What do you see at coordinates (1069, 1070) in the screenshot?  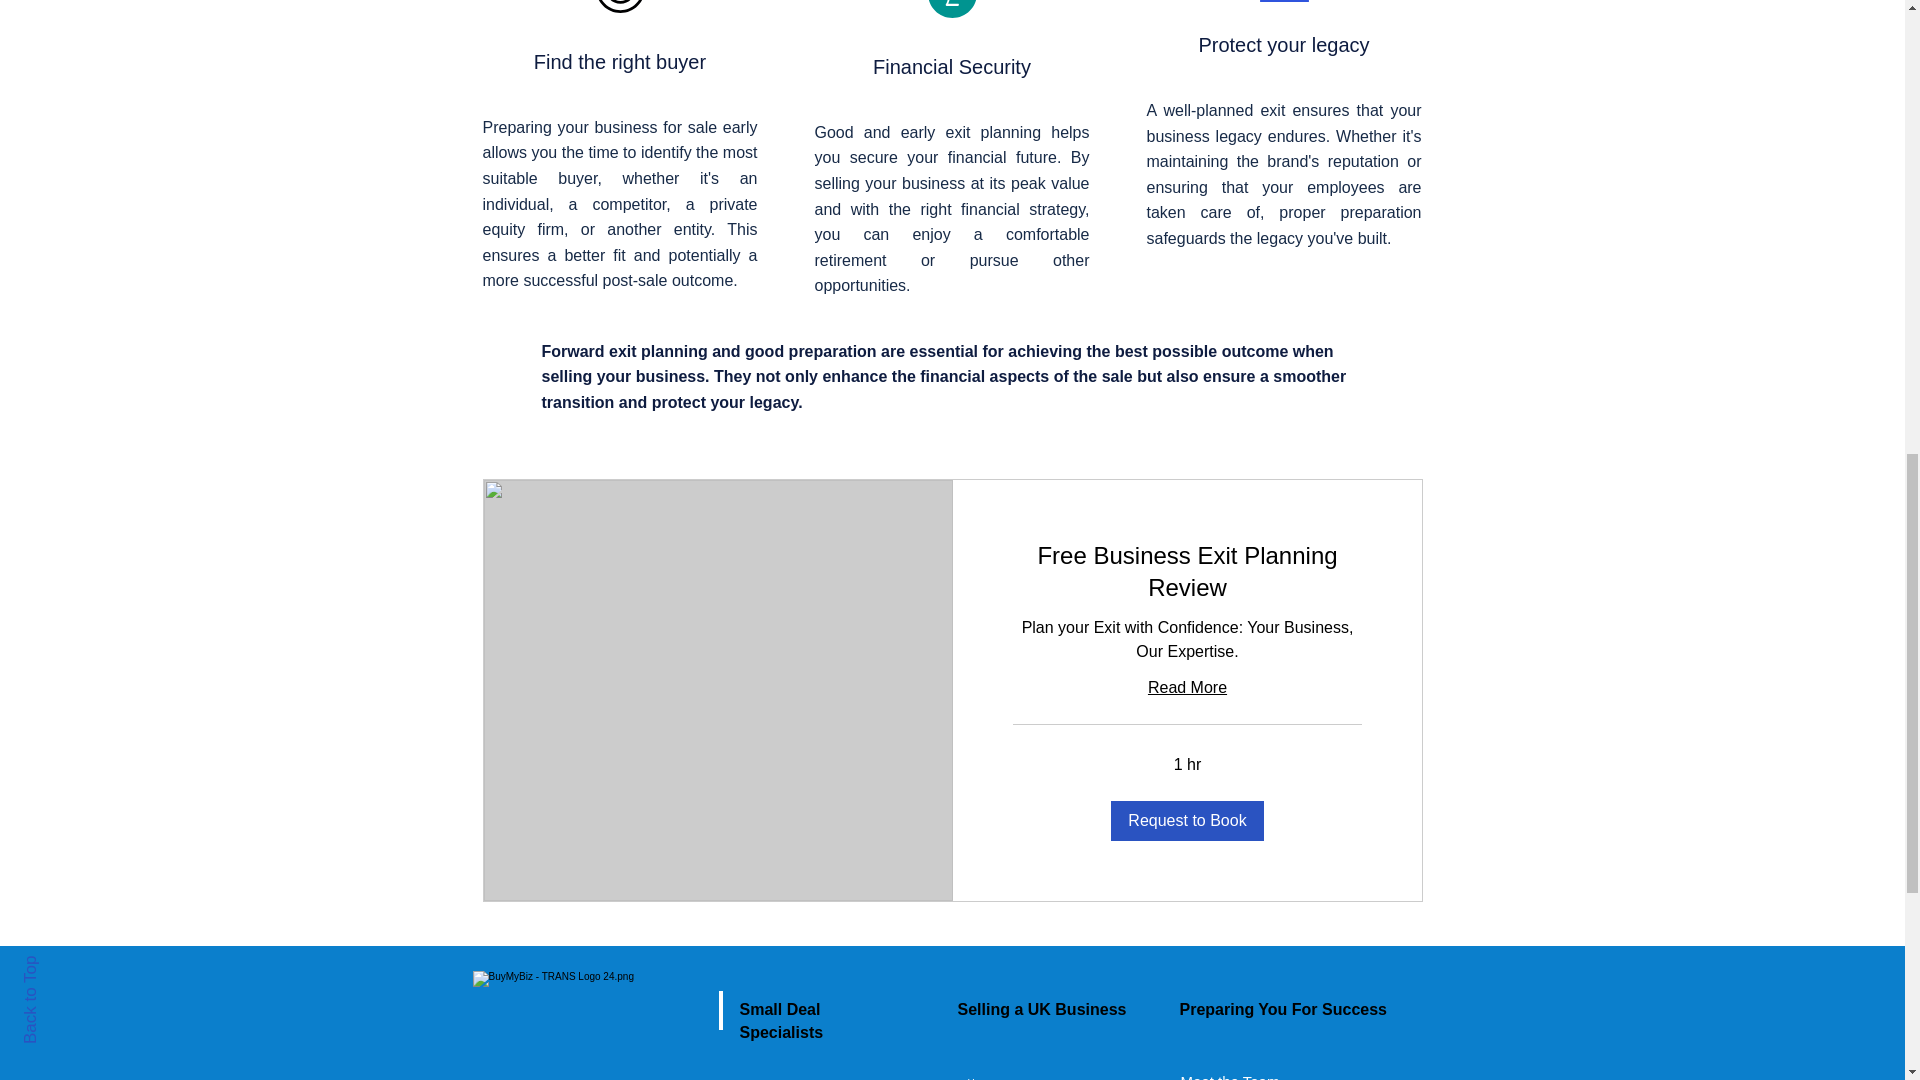 I see `Home` at bounding box center [1069, 1070].